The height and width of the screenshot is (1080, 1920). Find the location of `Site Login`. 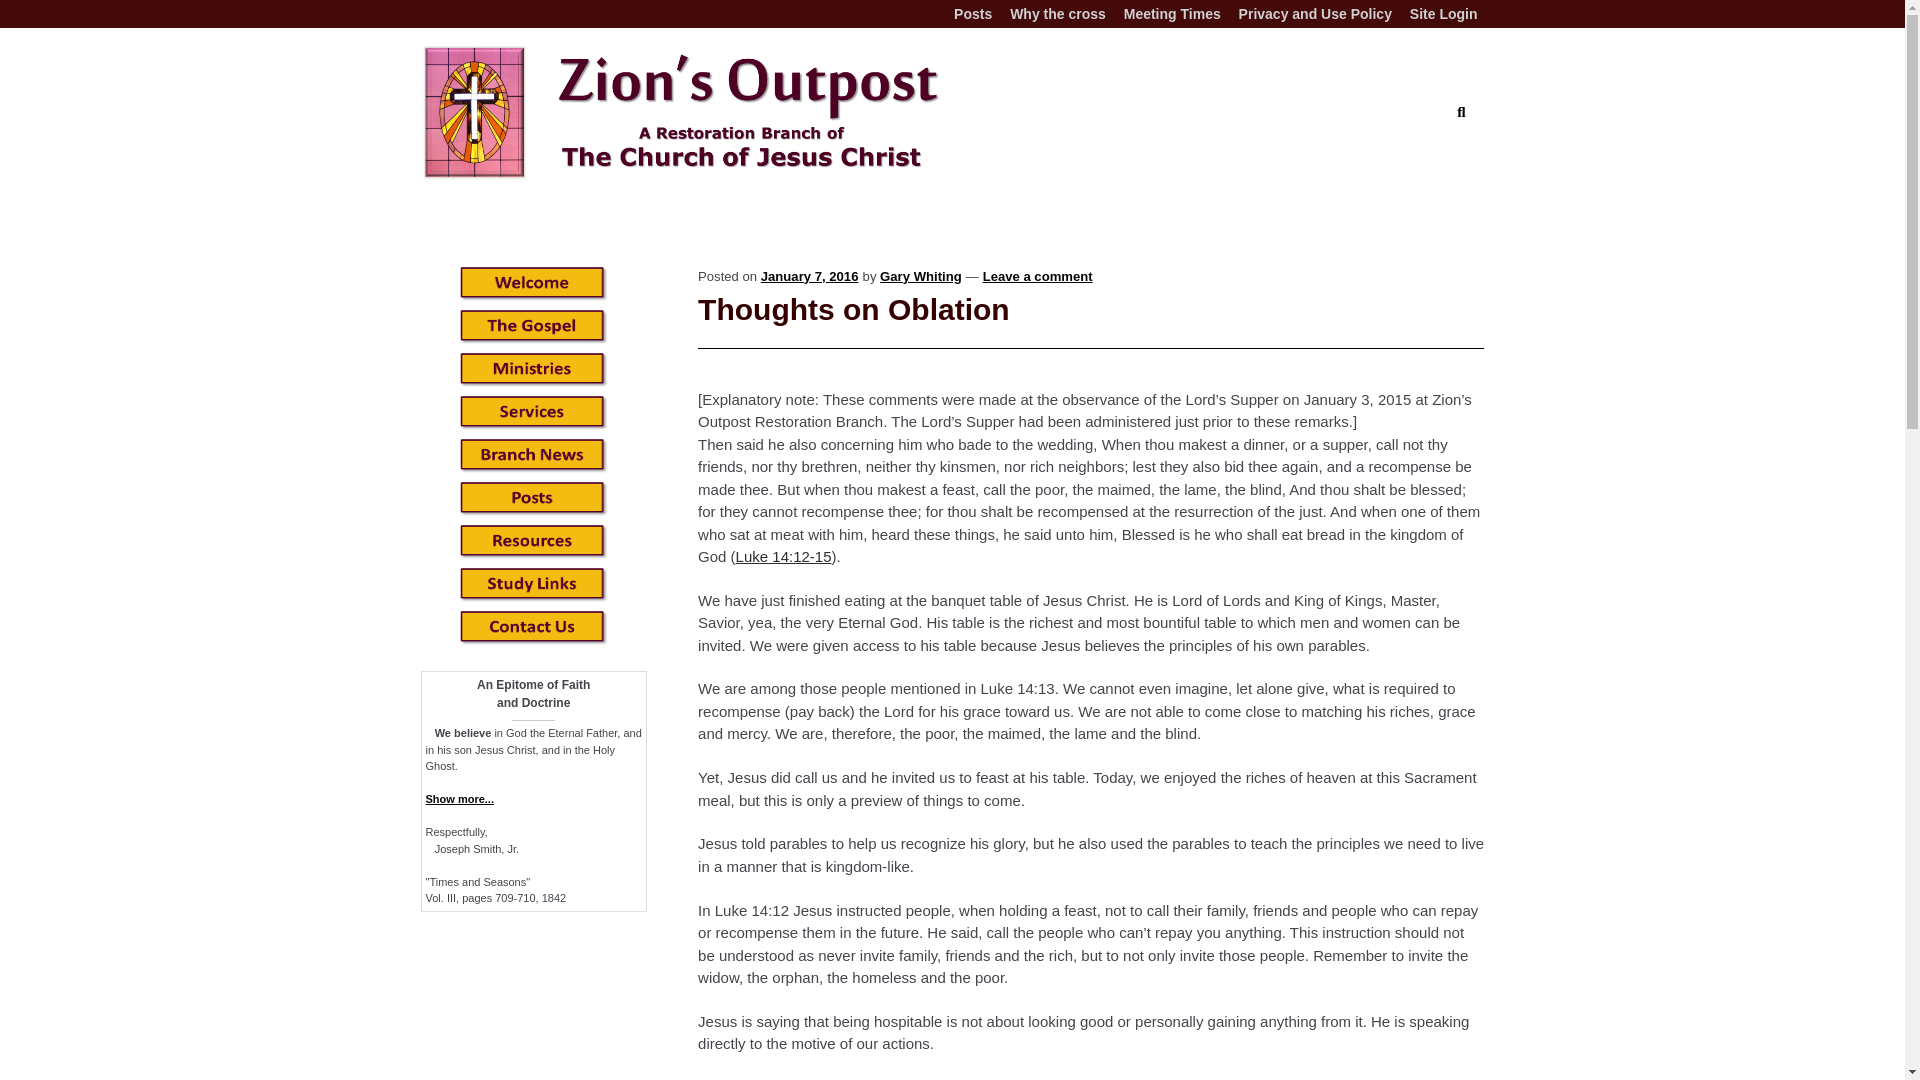

Site Login is located at coordinates (1444, 14).